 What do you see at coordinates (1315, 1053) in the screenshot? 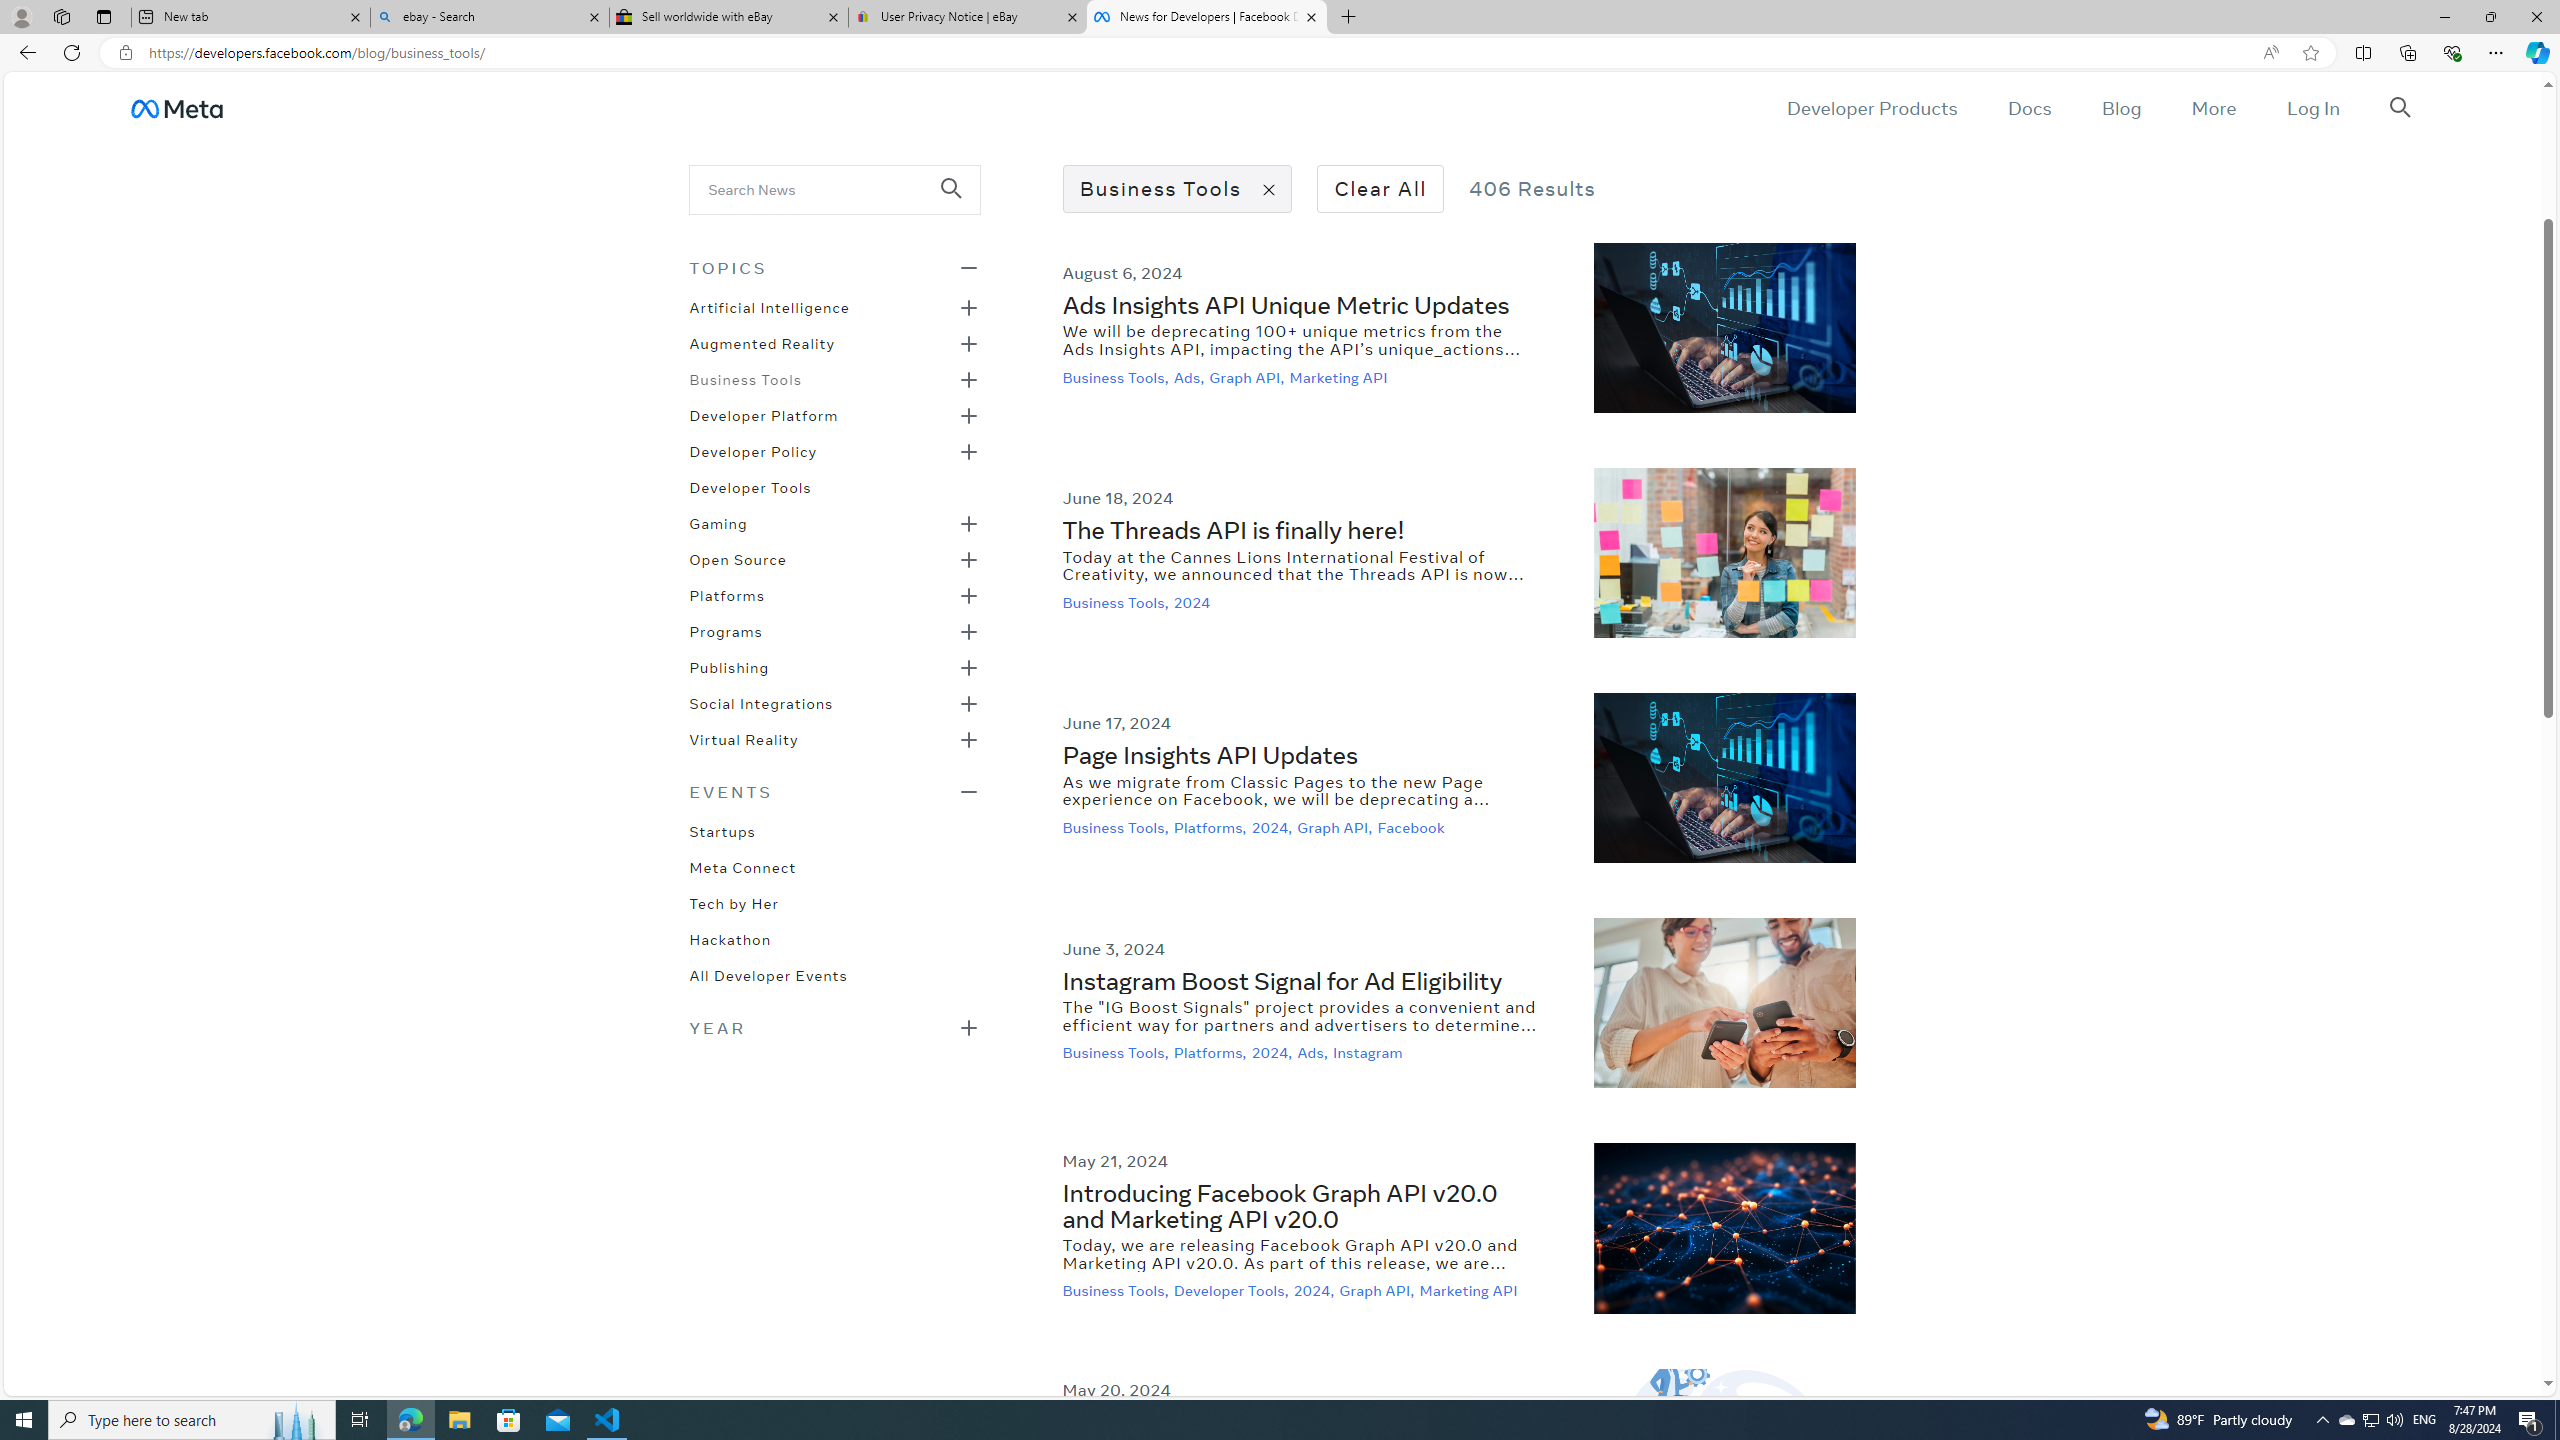
I see `Ads,` at bounding box center [1315, 1053].